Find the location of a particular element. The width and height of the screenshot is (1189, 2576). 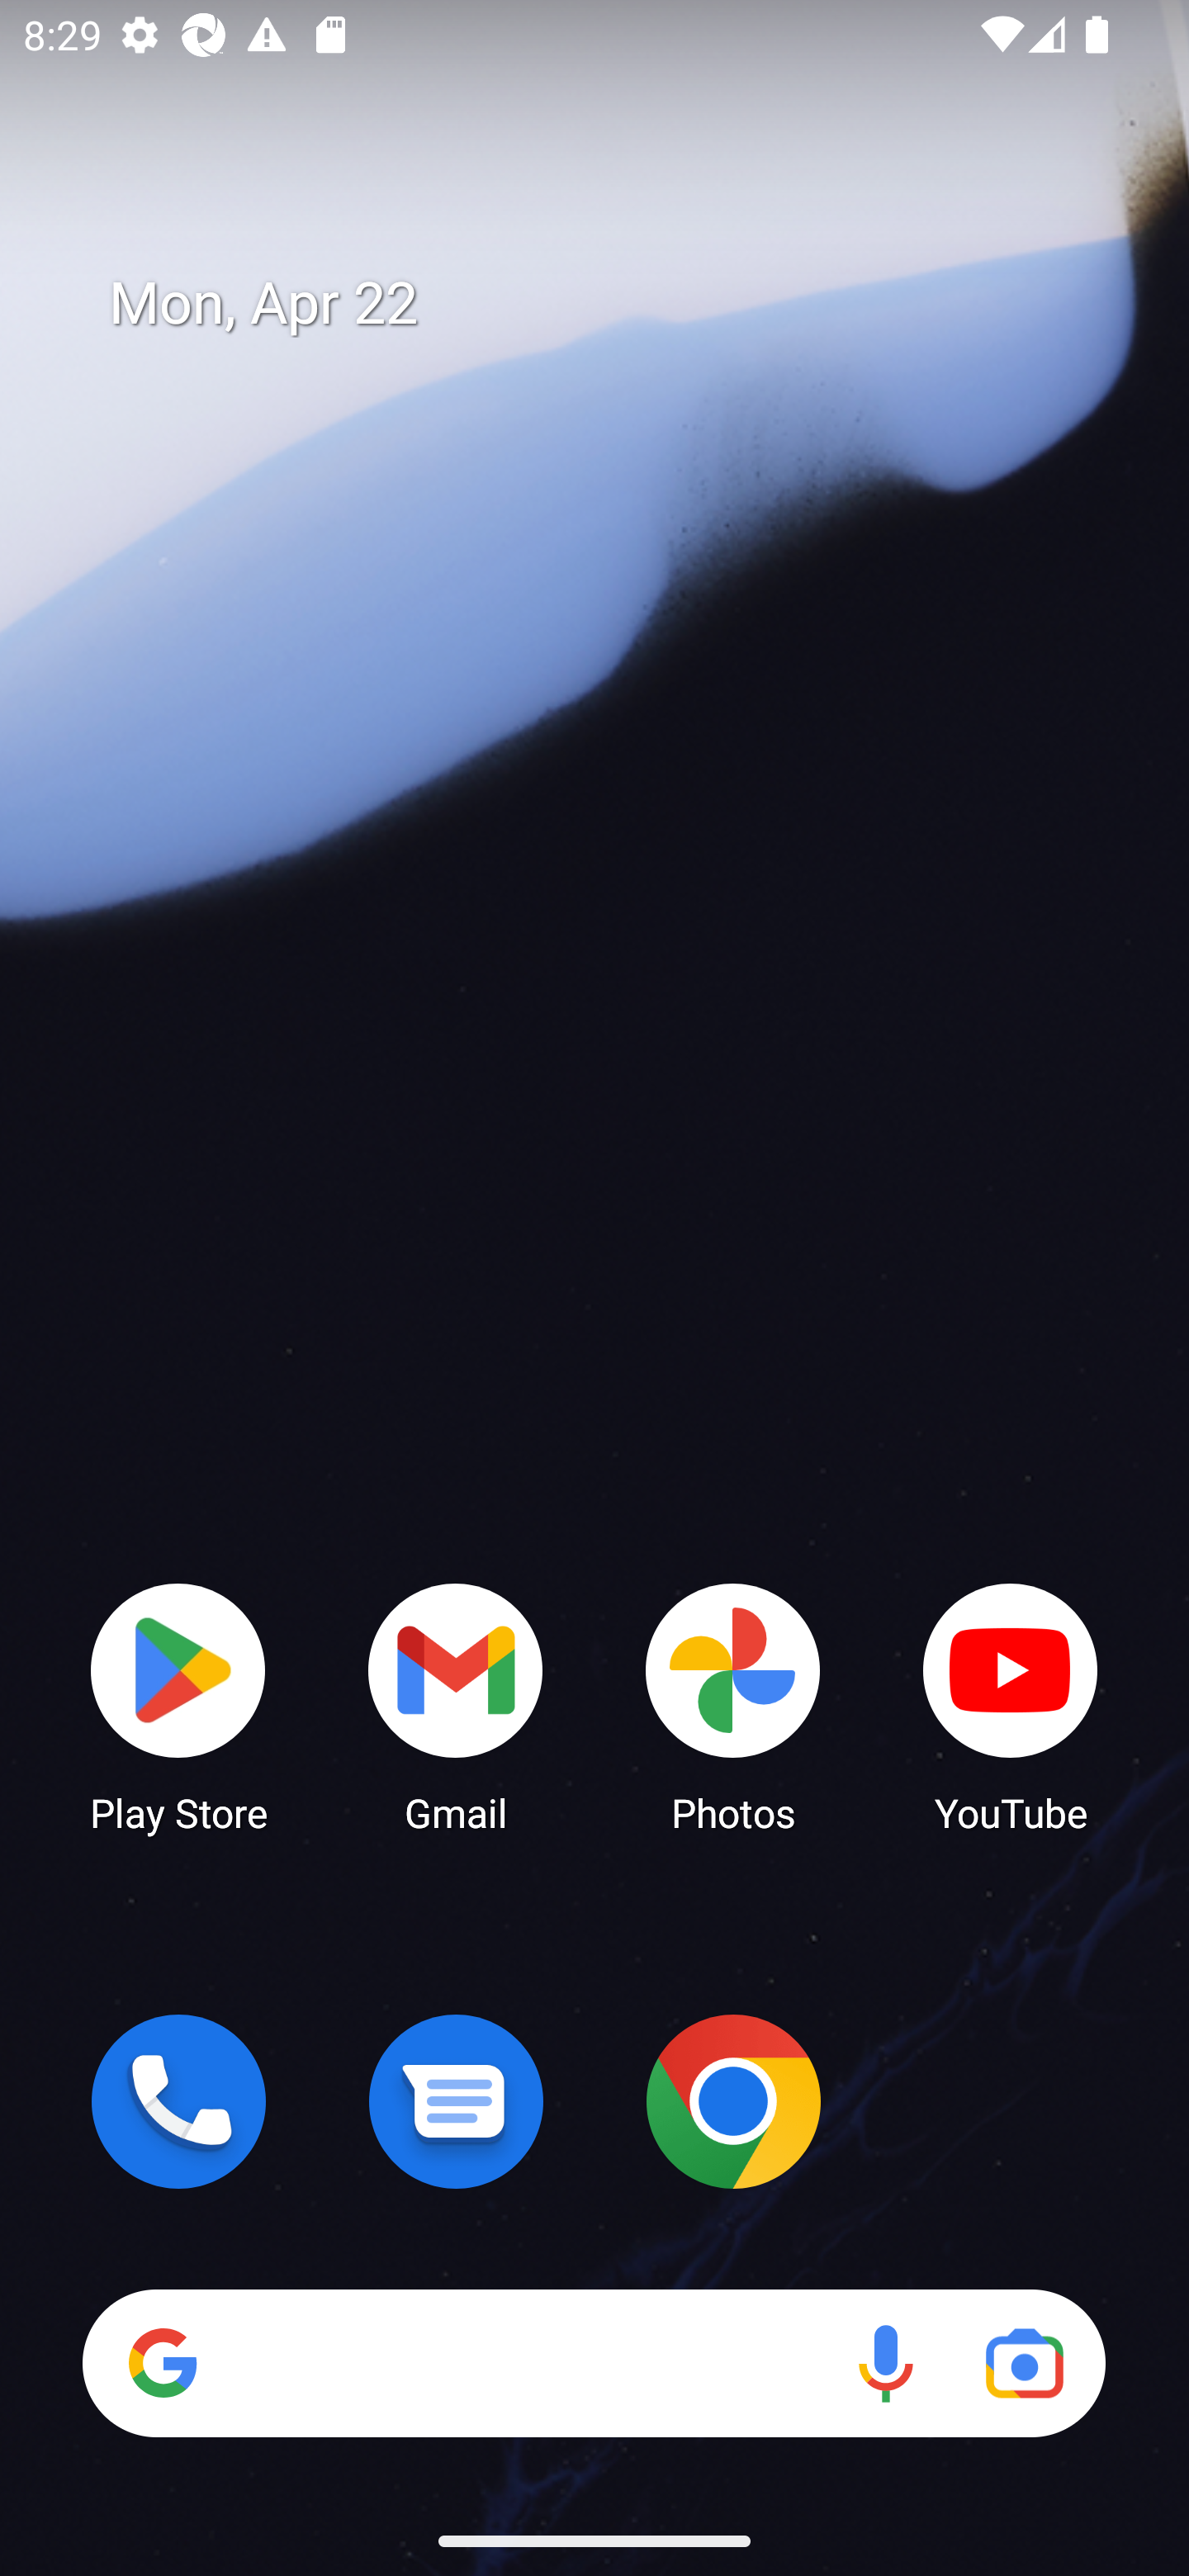

Chrome is located at coordinates (733, 2101).